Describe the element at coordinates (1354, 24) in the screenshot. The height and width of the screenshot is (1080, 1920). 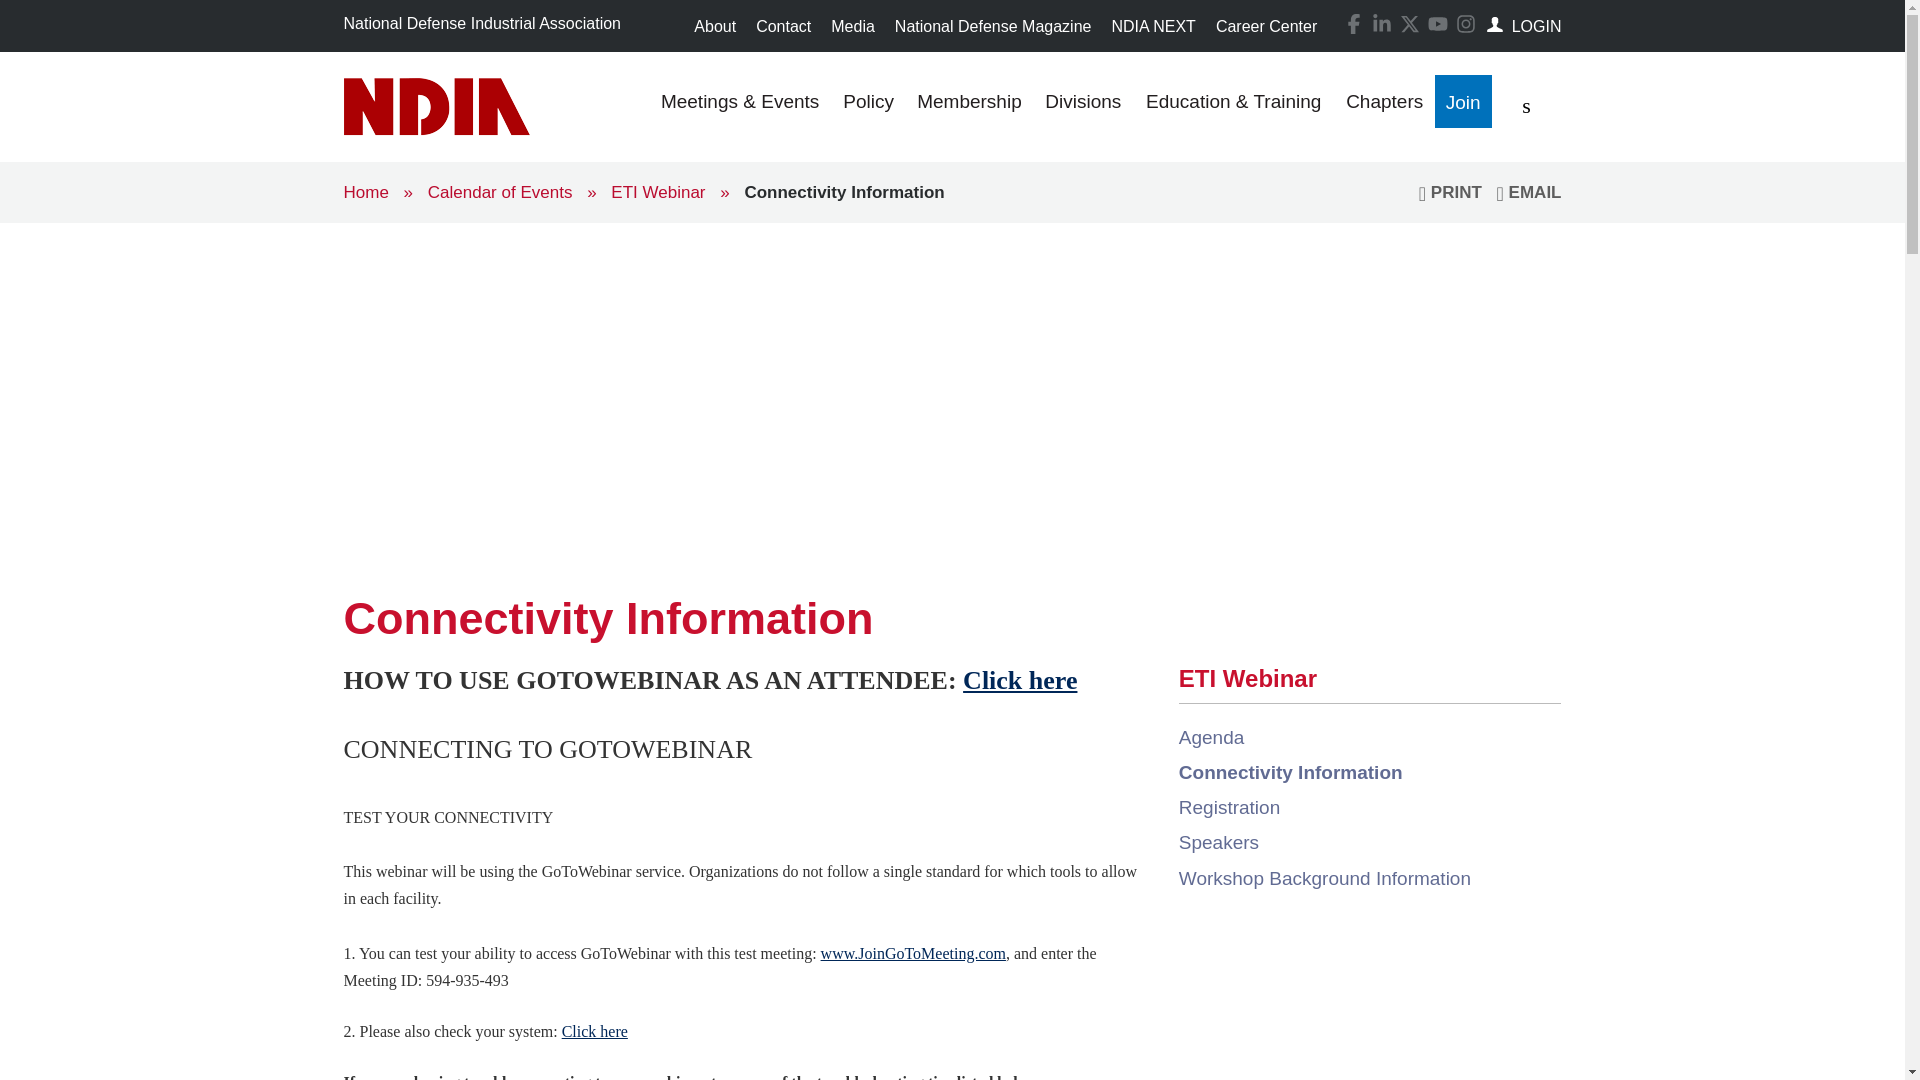
I see `Facebook` at that location.